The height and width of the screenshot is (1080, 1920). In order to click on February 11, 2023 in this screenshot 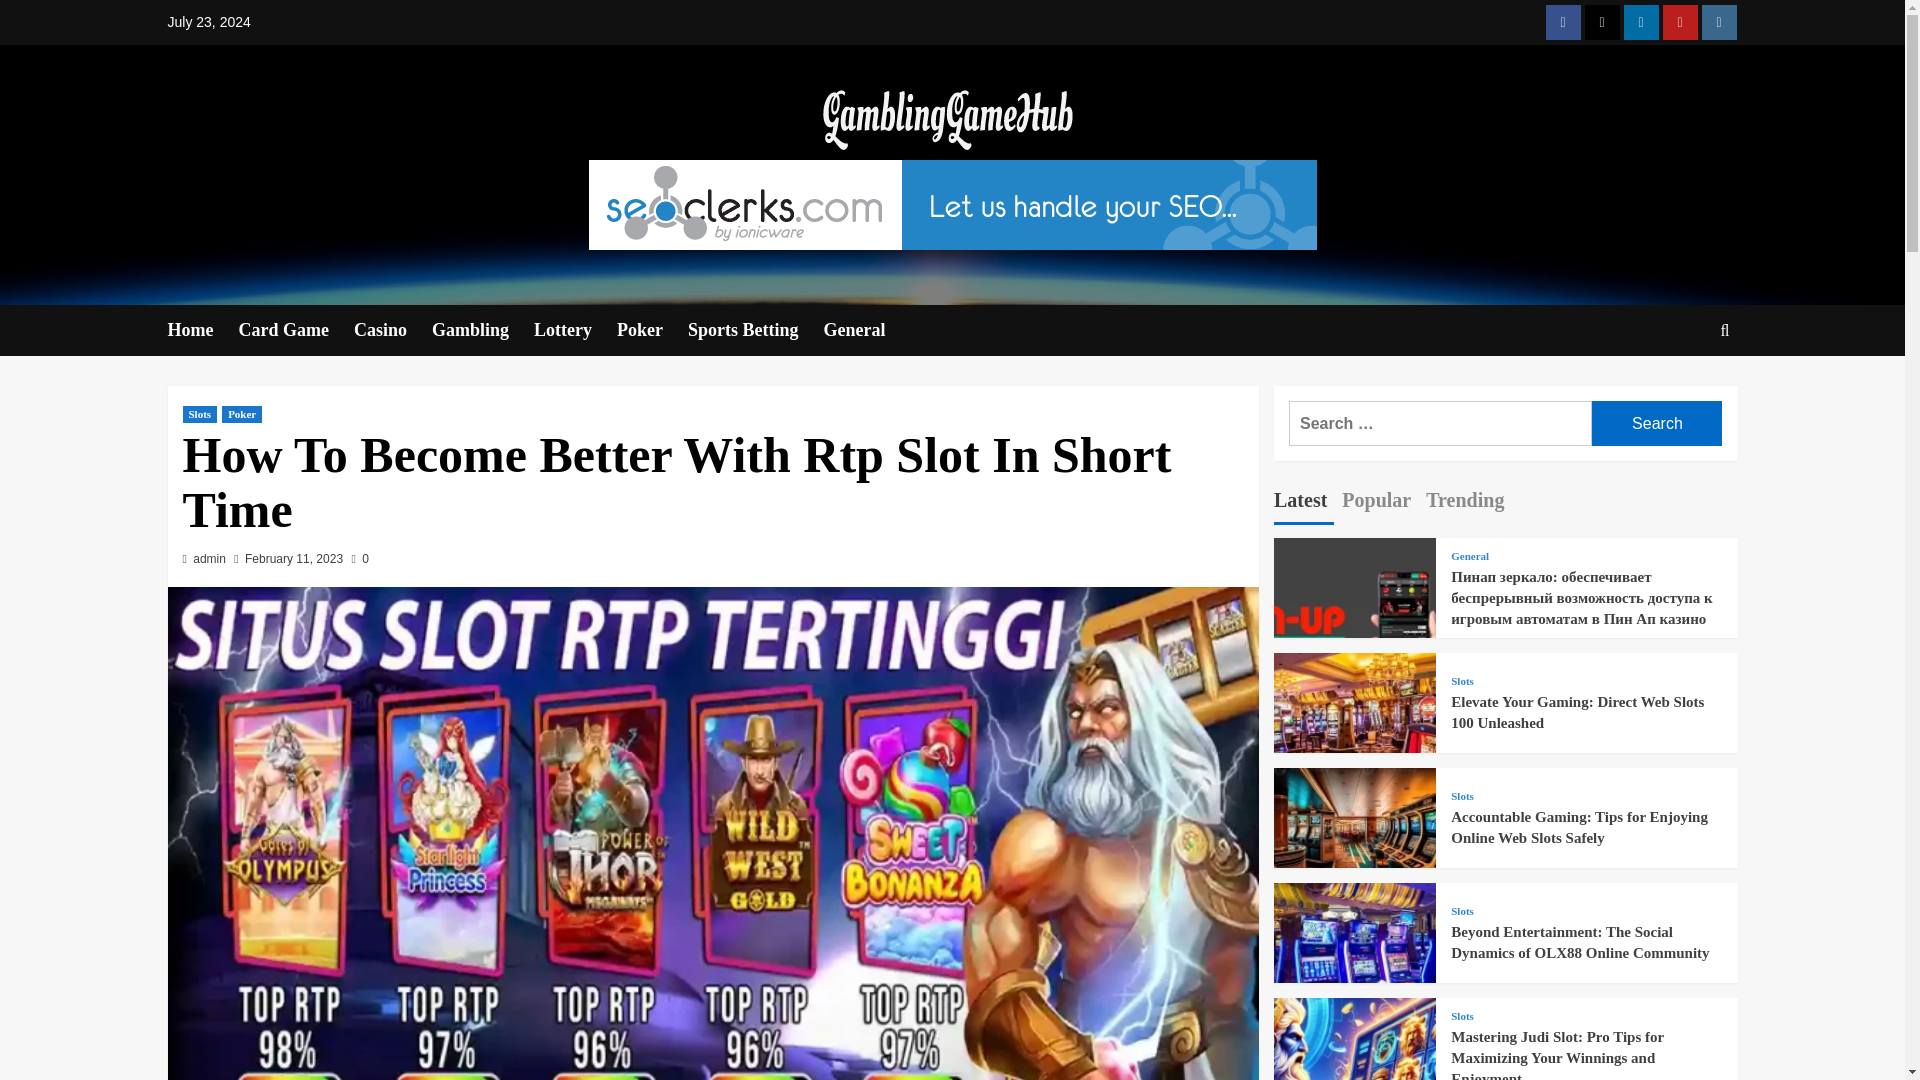, I will do `click(294, 558)`.